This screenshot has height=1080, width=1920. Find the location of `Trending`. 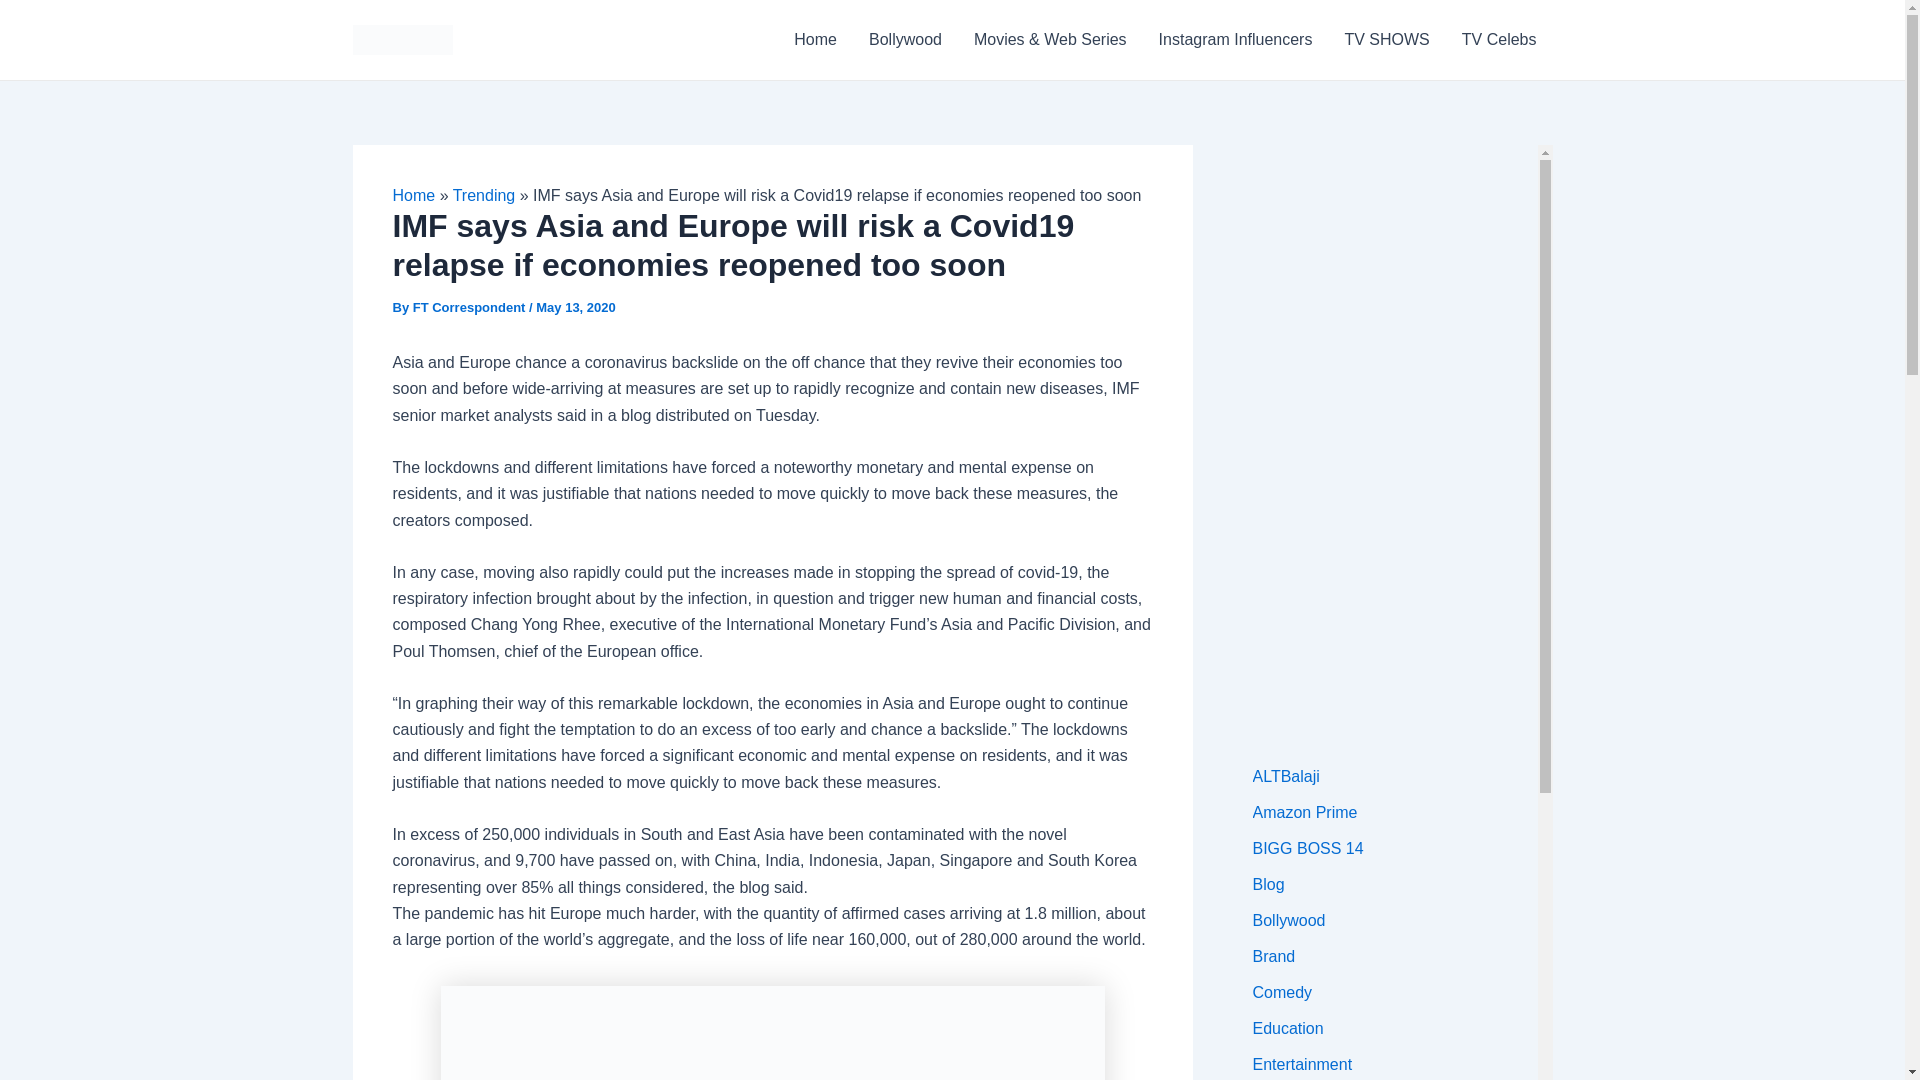

Trending is located at coordinates (484, 195).